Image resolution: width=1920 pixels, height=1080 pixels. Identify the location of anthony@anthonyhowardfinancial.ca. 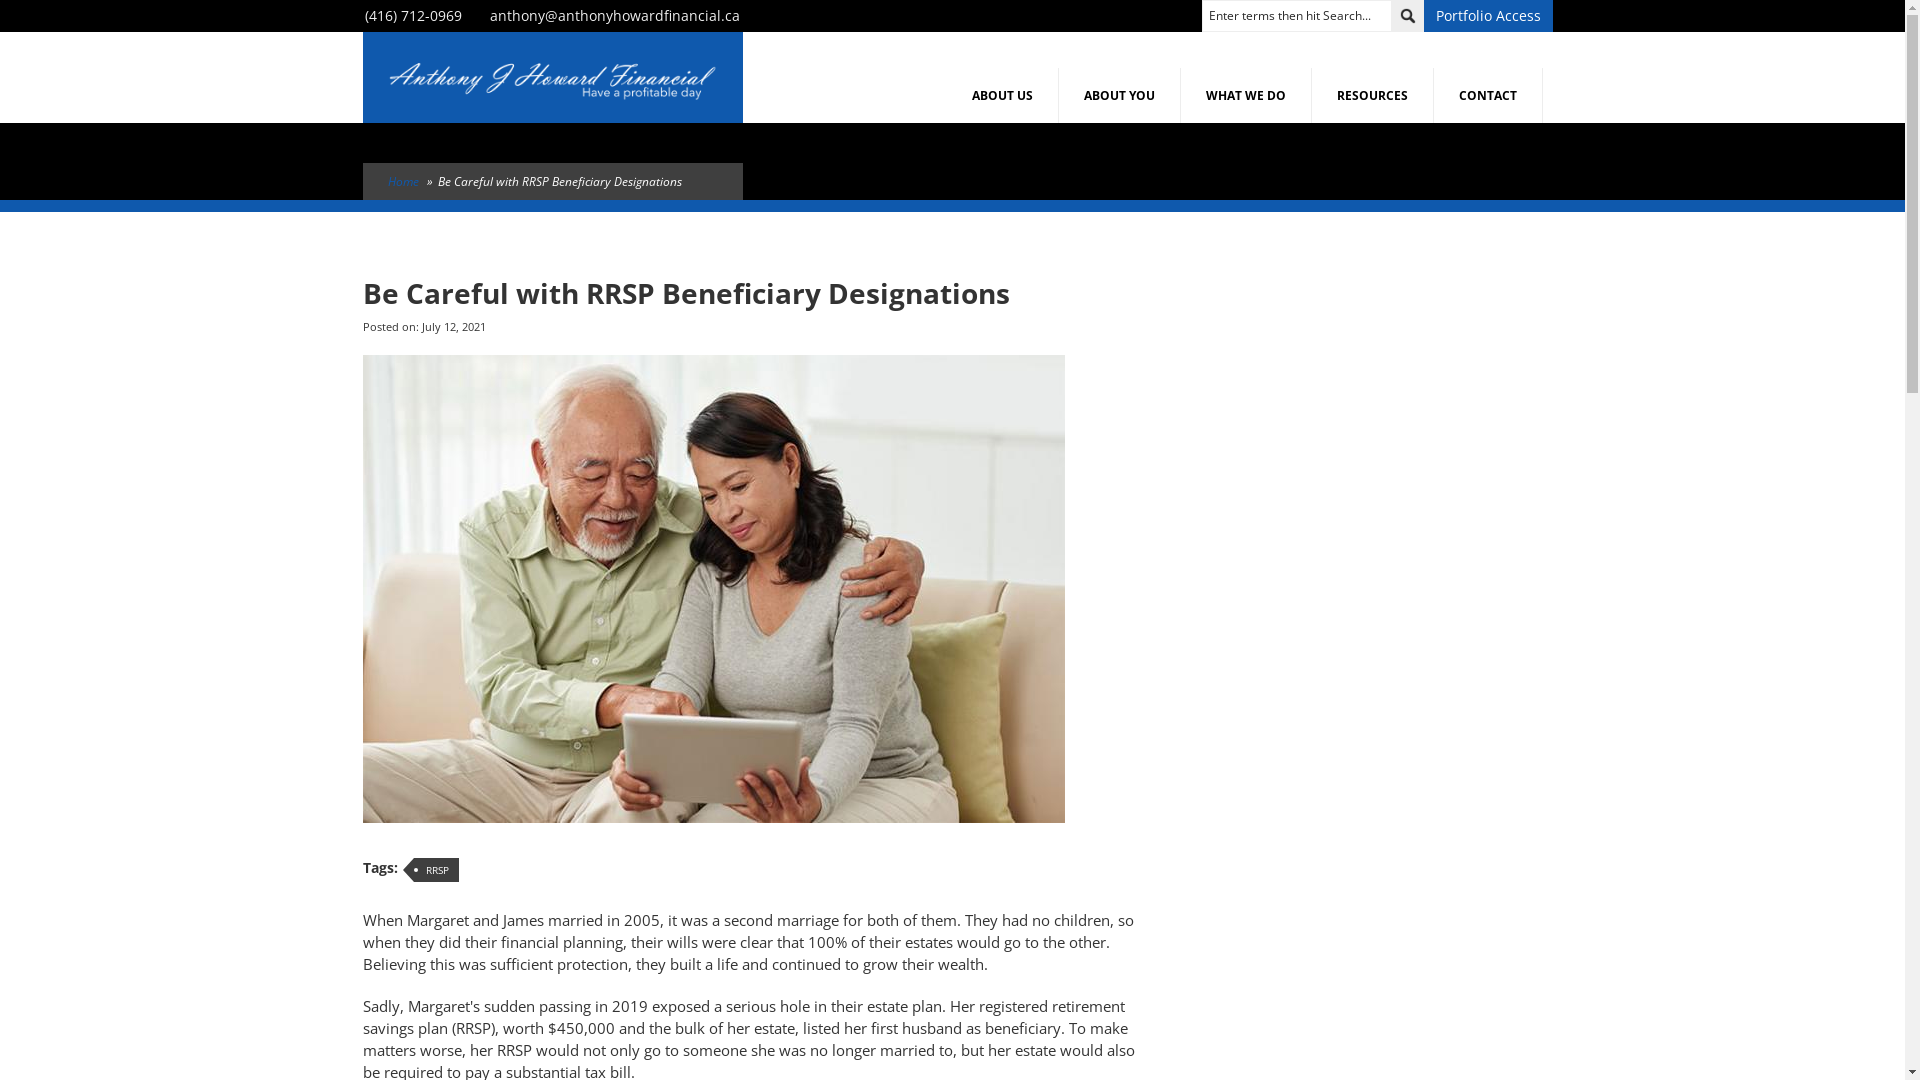
(614, 16).